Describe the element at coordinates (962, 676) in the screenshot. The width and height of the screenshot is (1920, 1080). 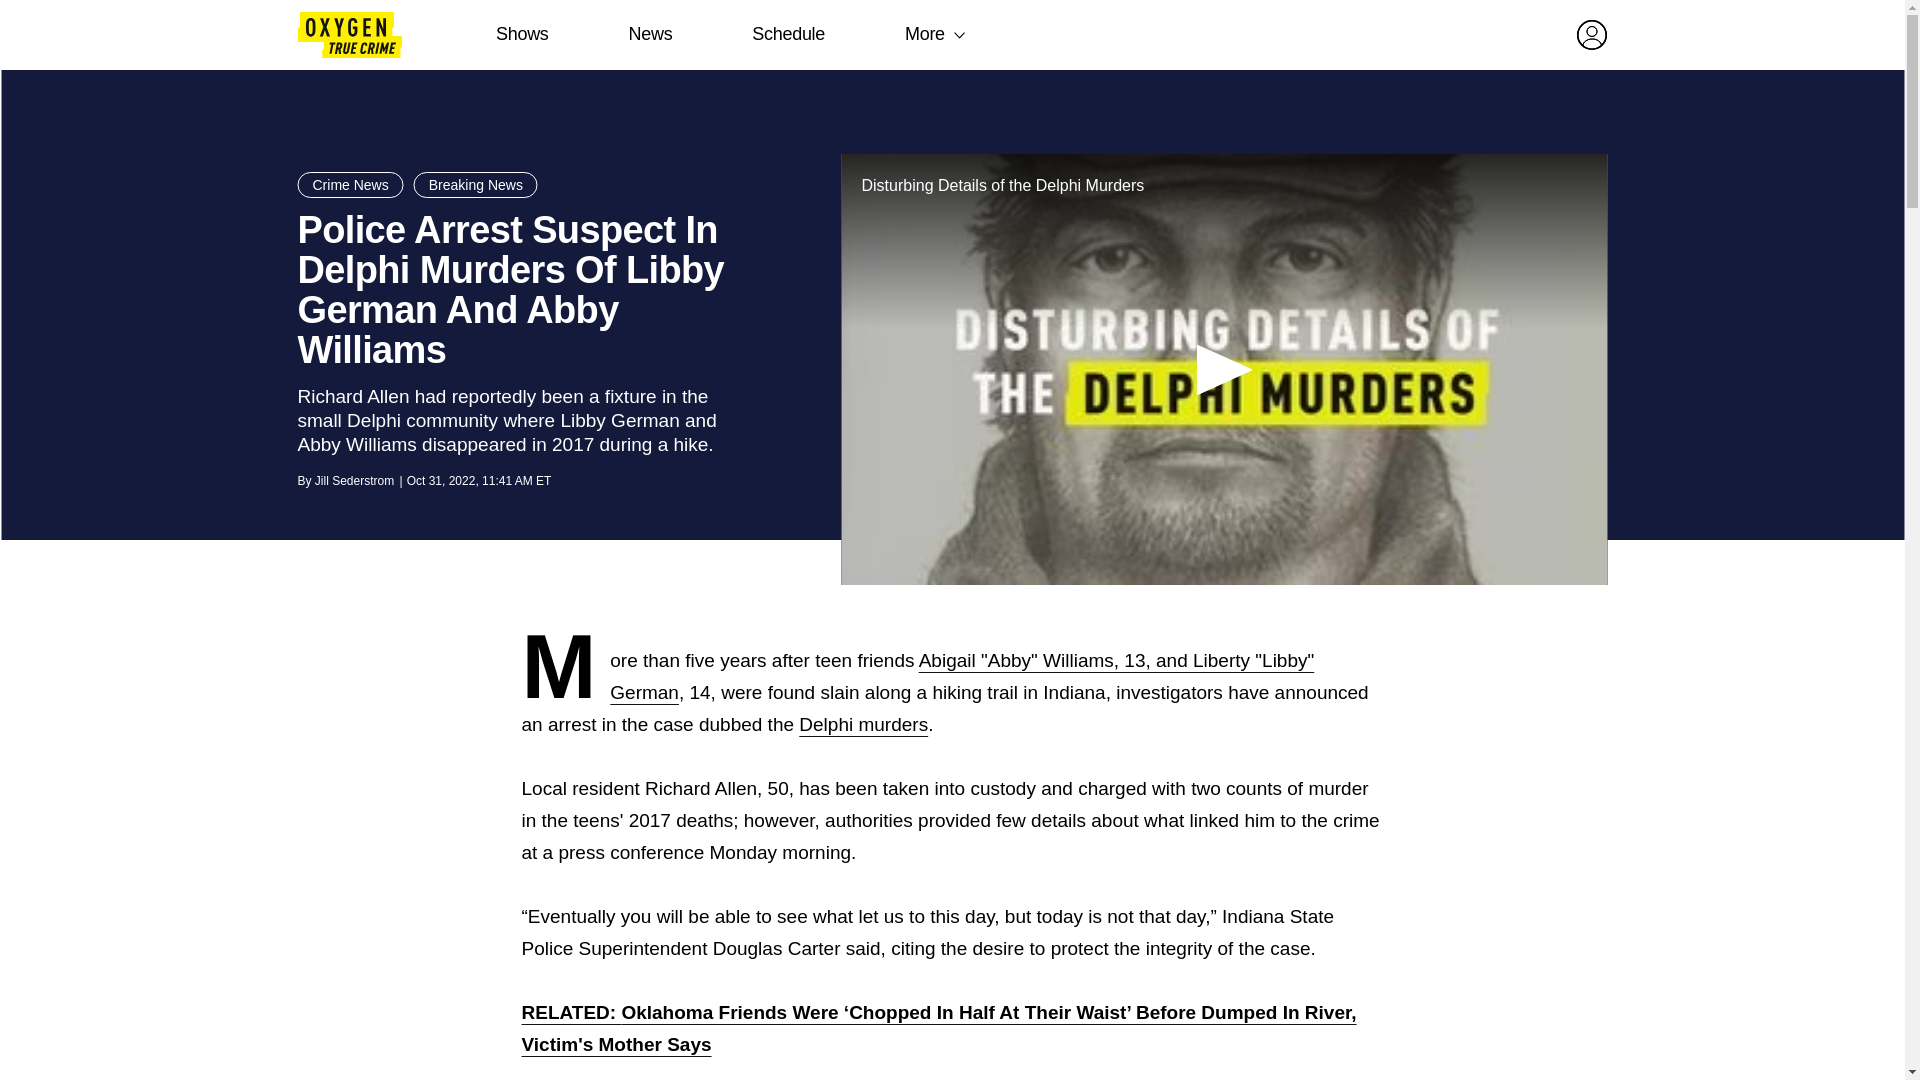
I see `Abigail "Abby" Williams, 13, and Liberty "Libby" German` at that location.